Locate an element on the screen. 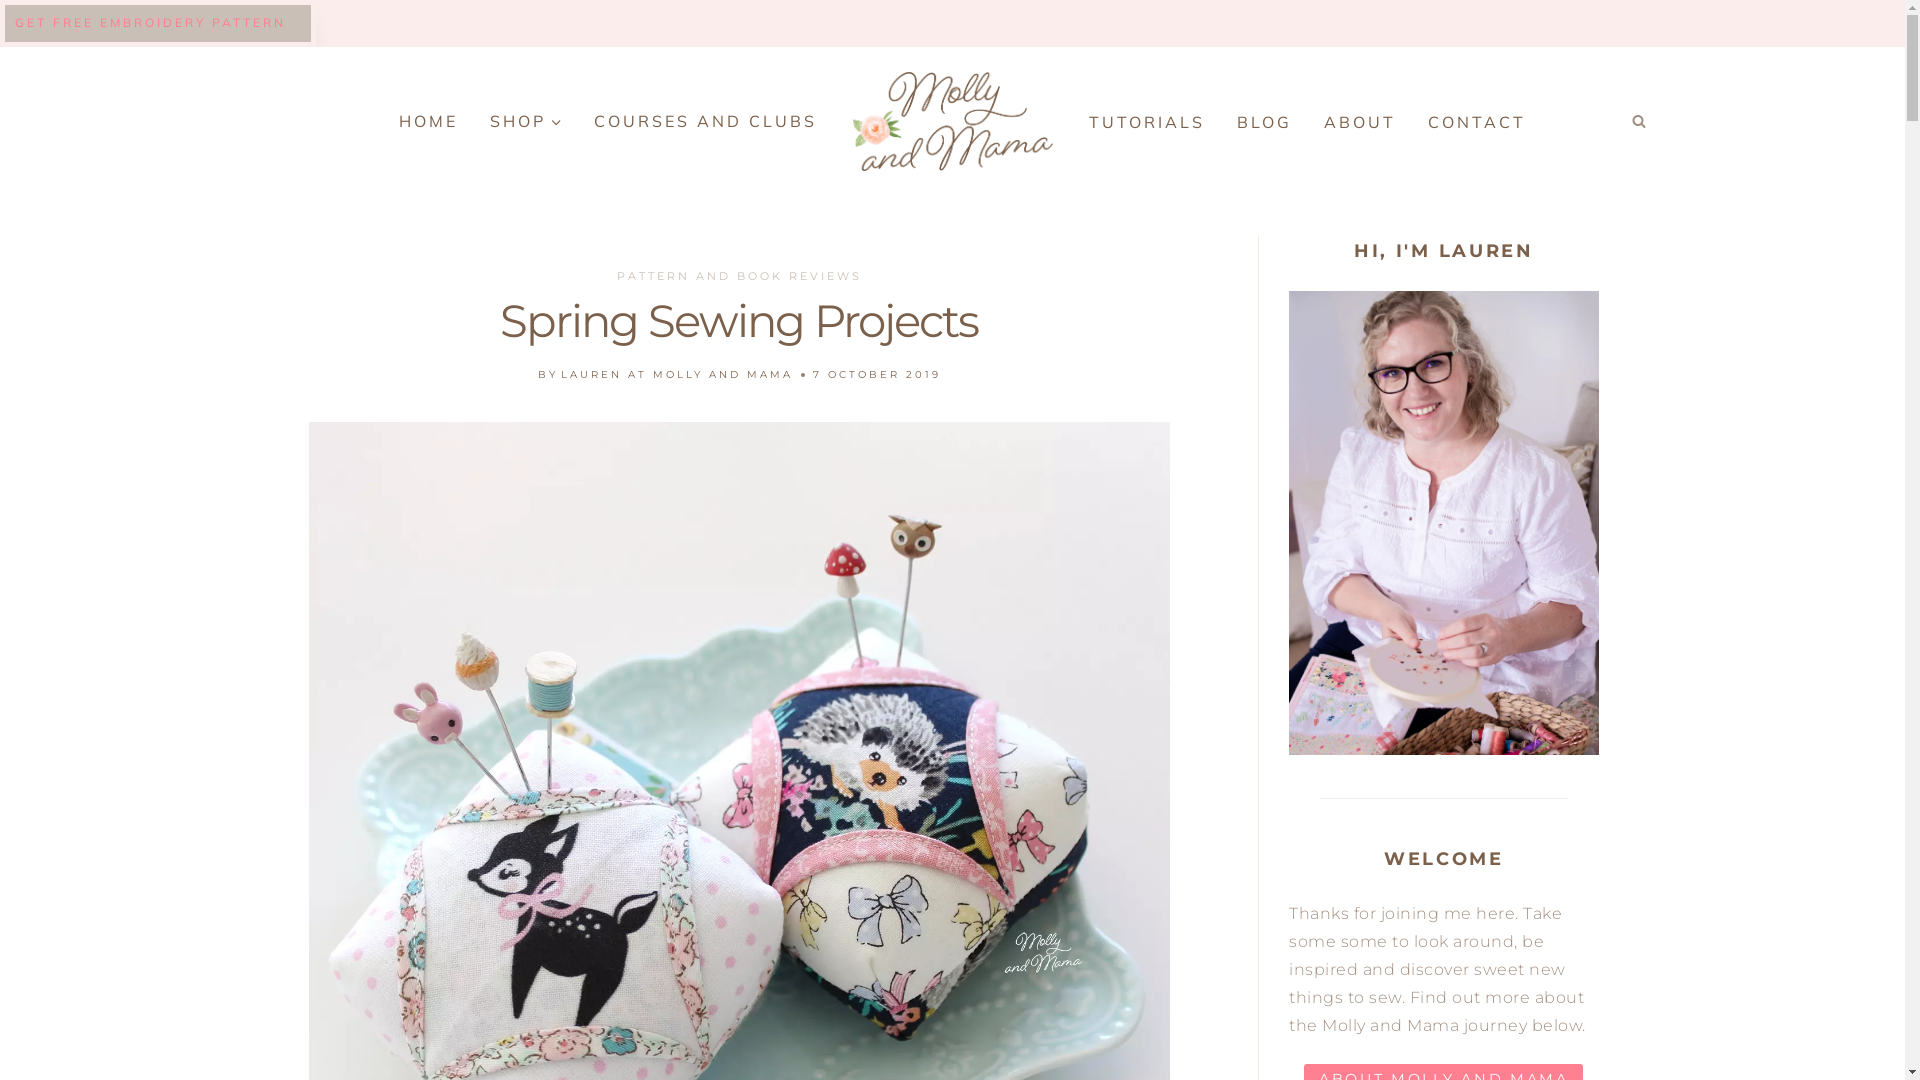 Image resolution: width=1920 pixels, height=1080 pixels. CONTACT is located at coordinates (1477, 121).